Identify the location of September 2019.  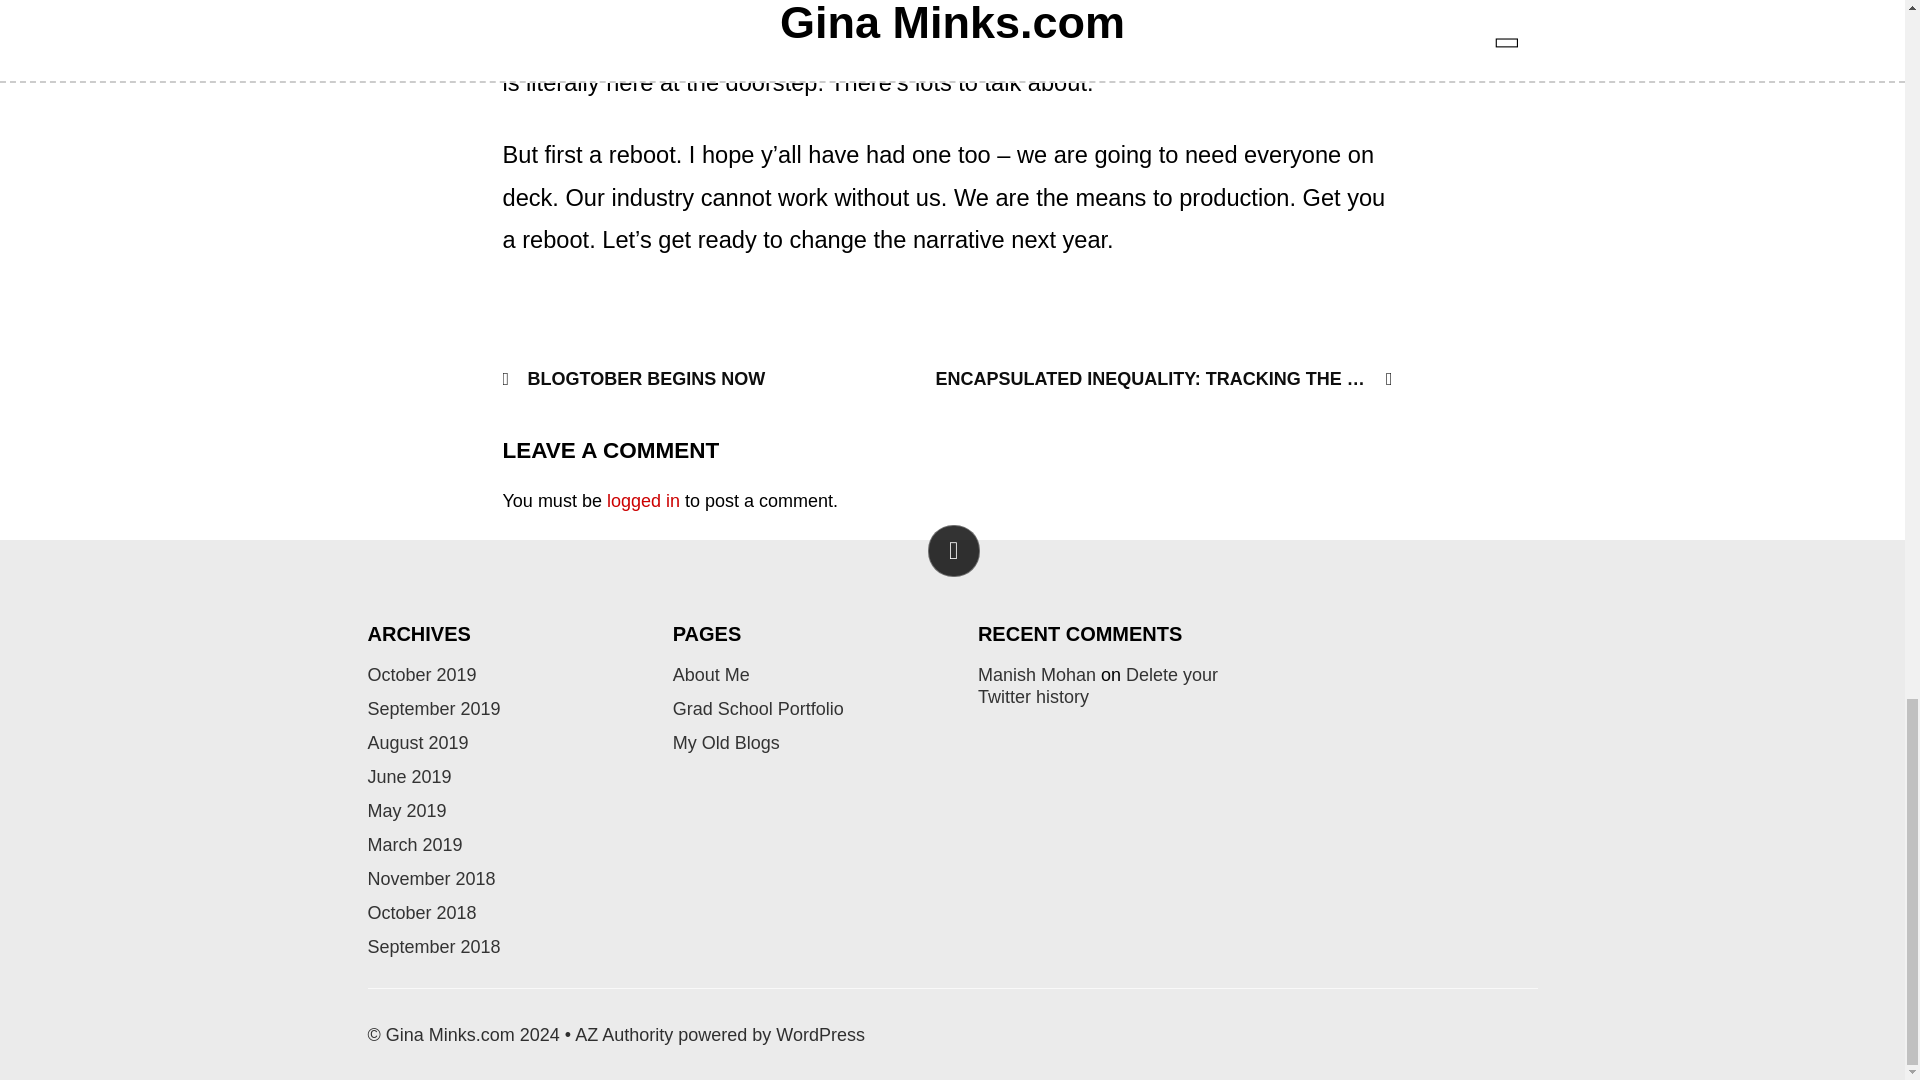
(434, 708).